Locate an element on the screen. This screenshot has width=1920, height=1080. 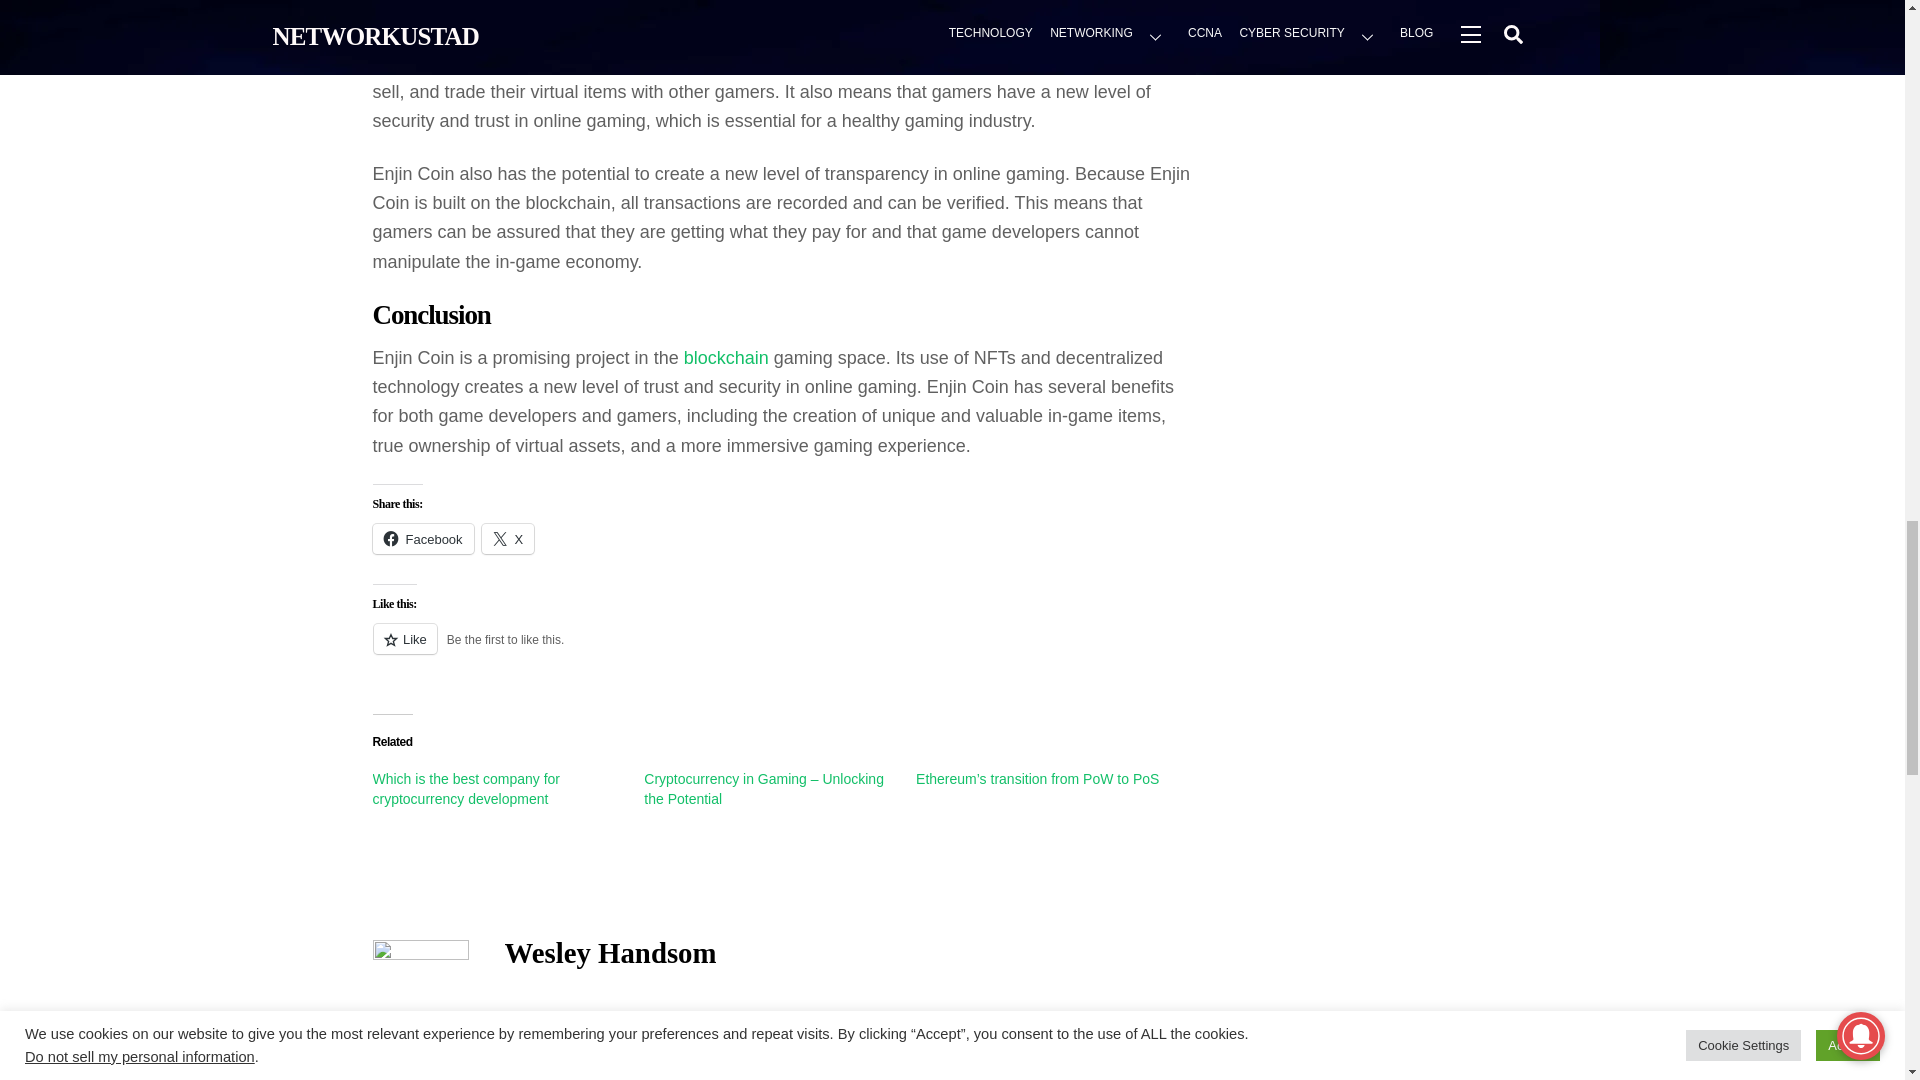
Click to share on Facebook is located at coordinates (422, 538).